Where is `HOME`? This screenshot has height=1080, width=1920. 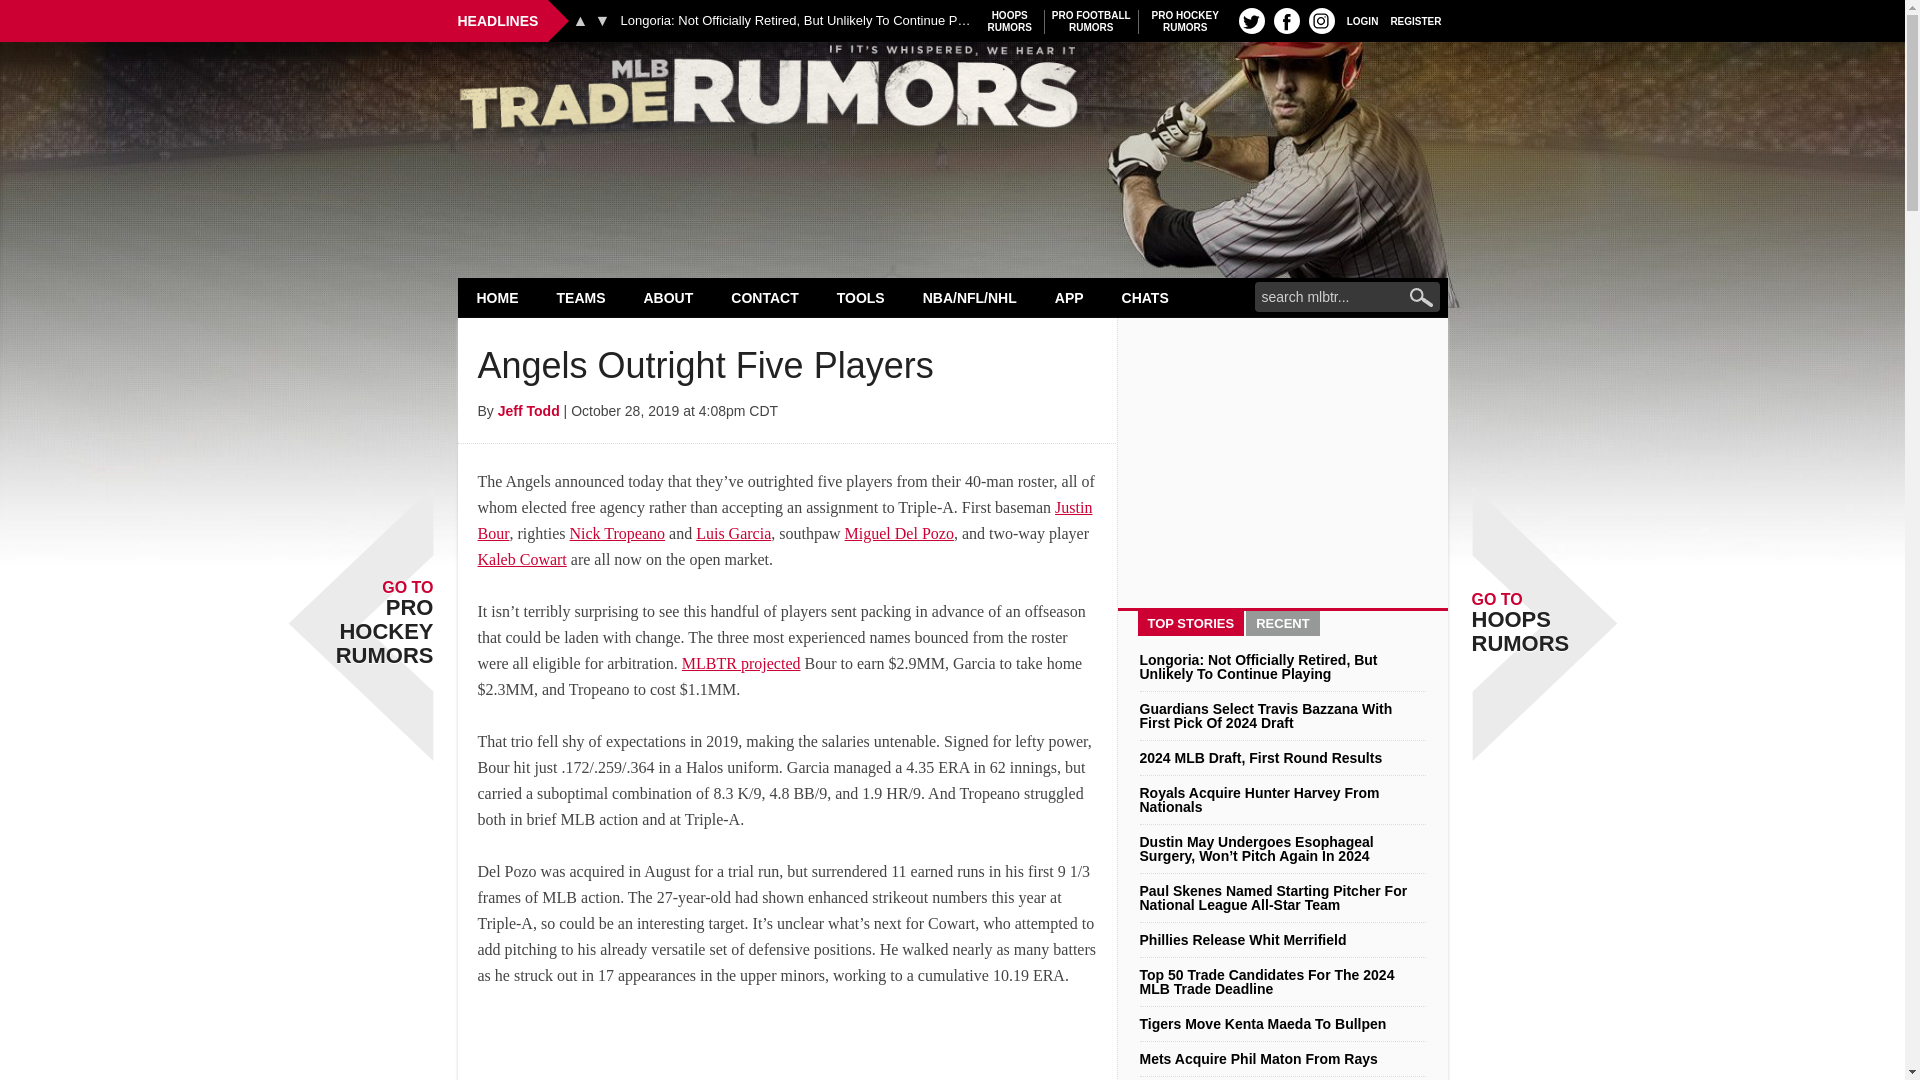
HOME is located at coordinates (498, 297).